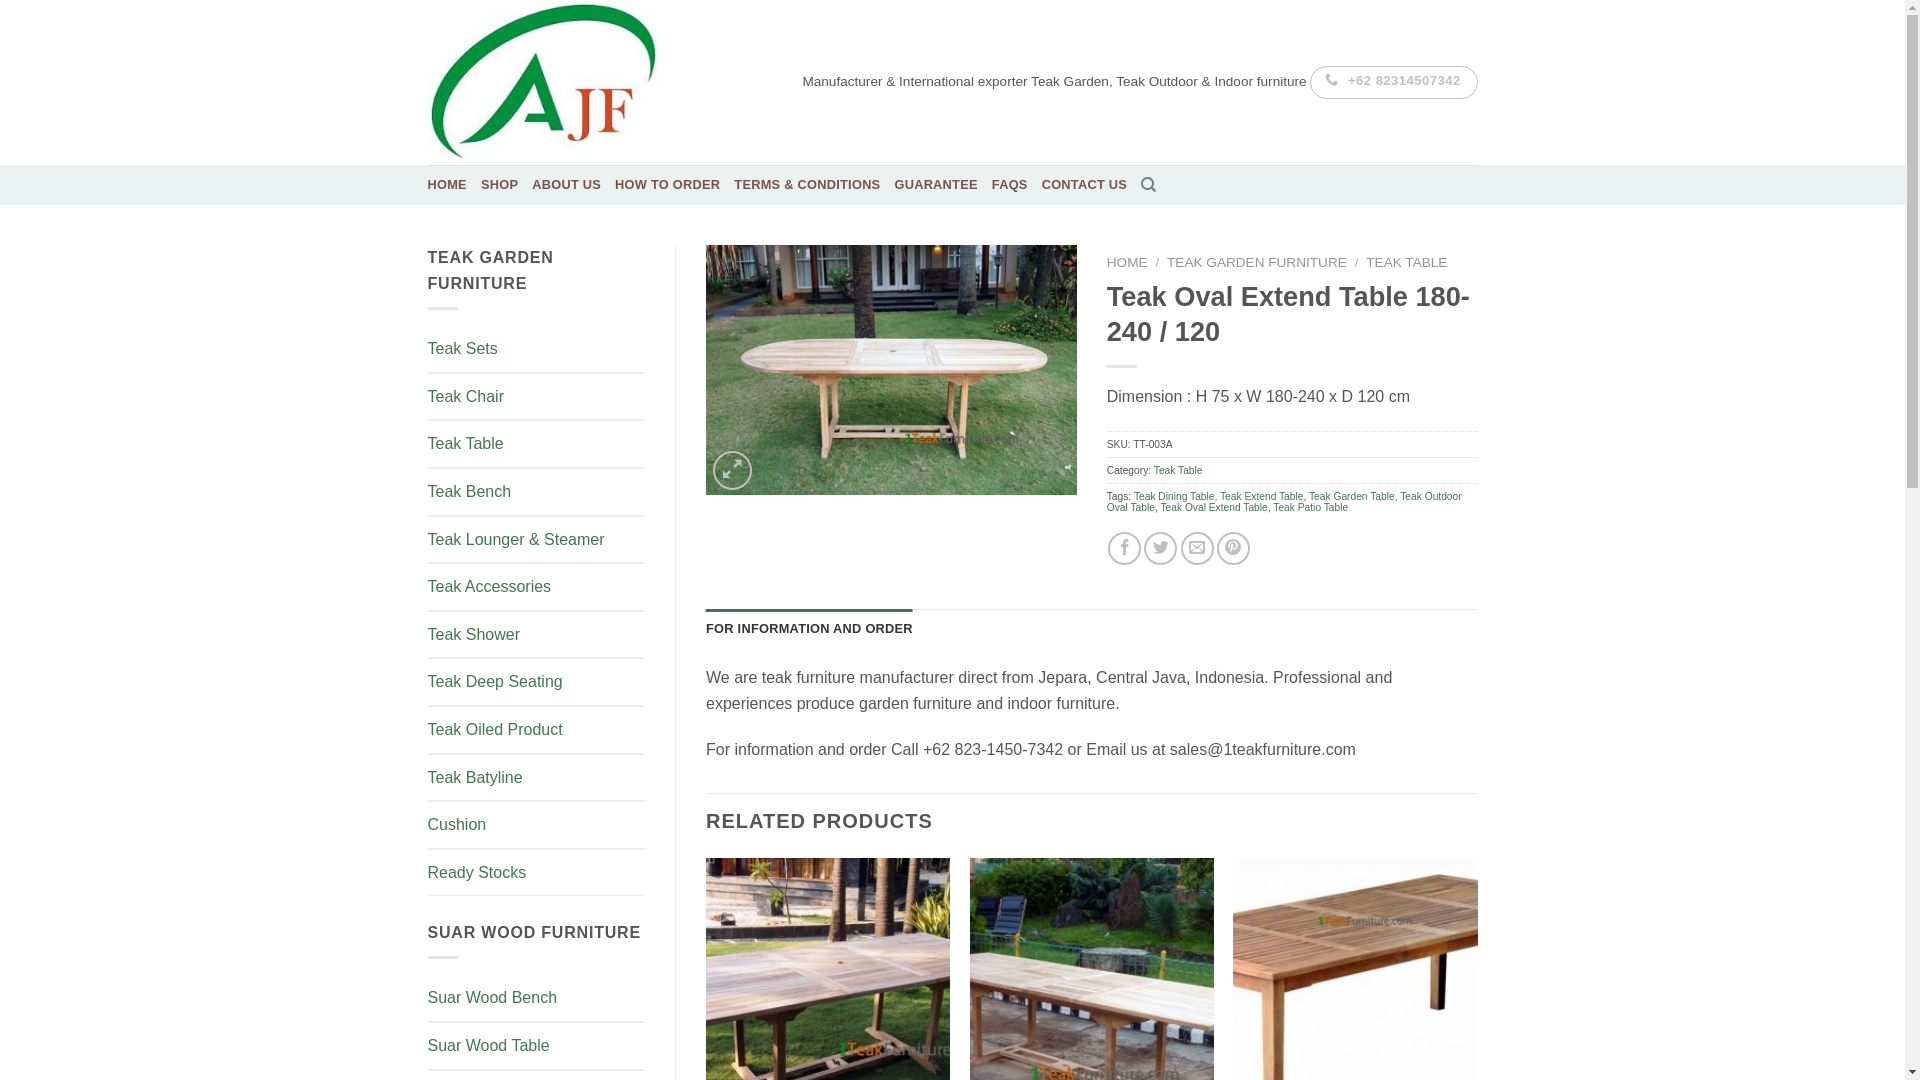  What do you see at coordinates (1352, 496) in the screenshot?
I see `Teak Garden Table` at bounding box center [1352, 496].